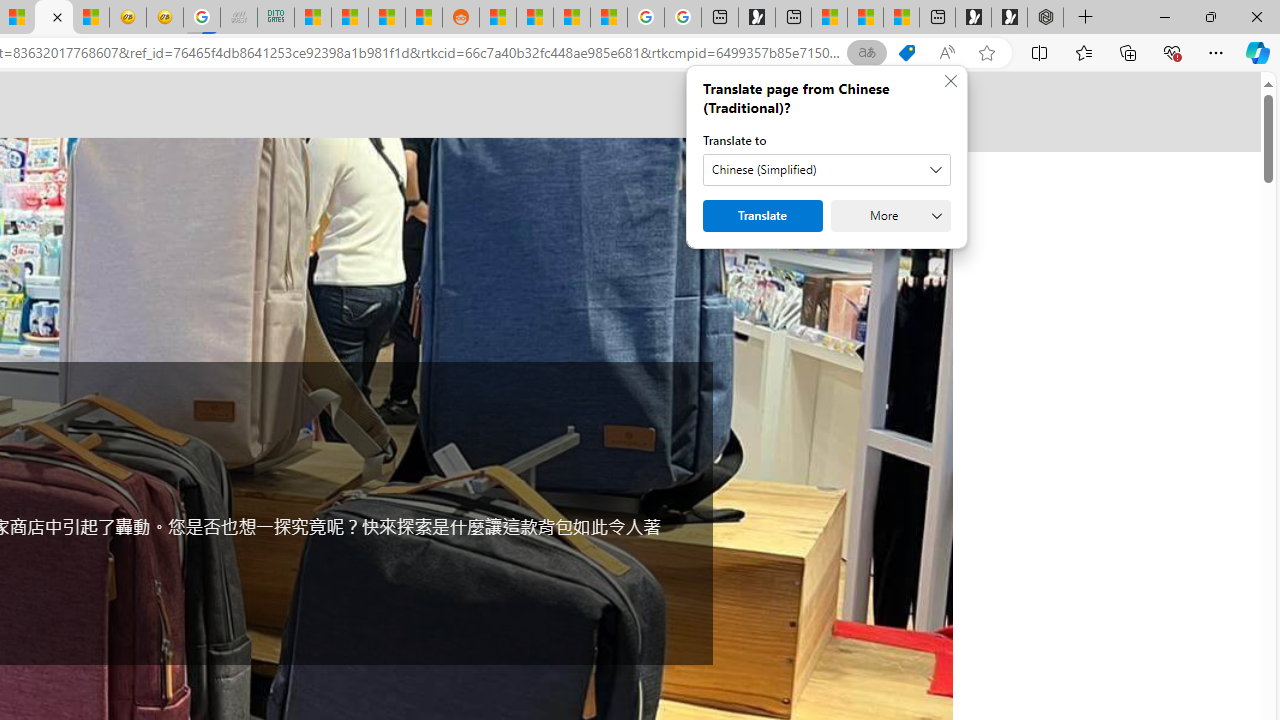  What do you see at coordinates (826, 170) in the screenshot?
I see `Translate to` at bounding box center [826, 170].